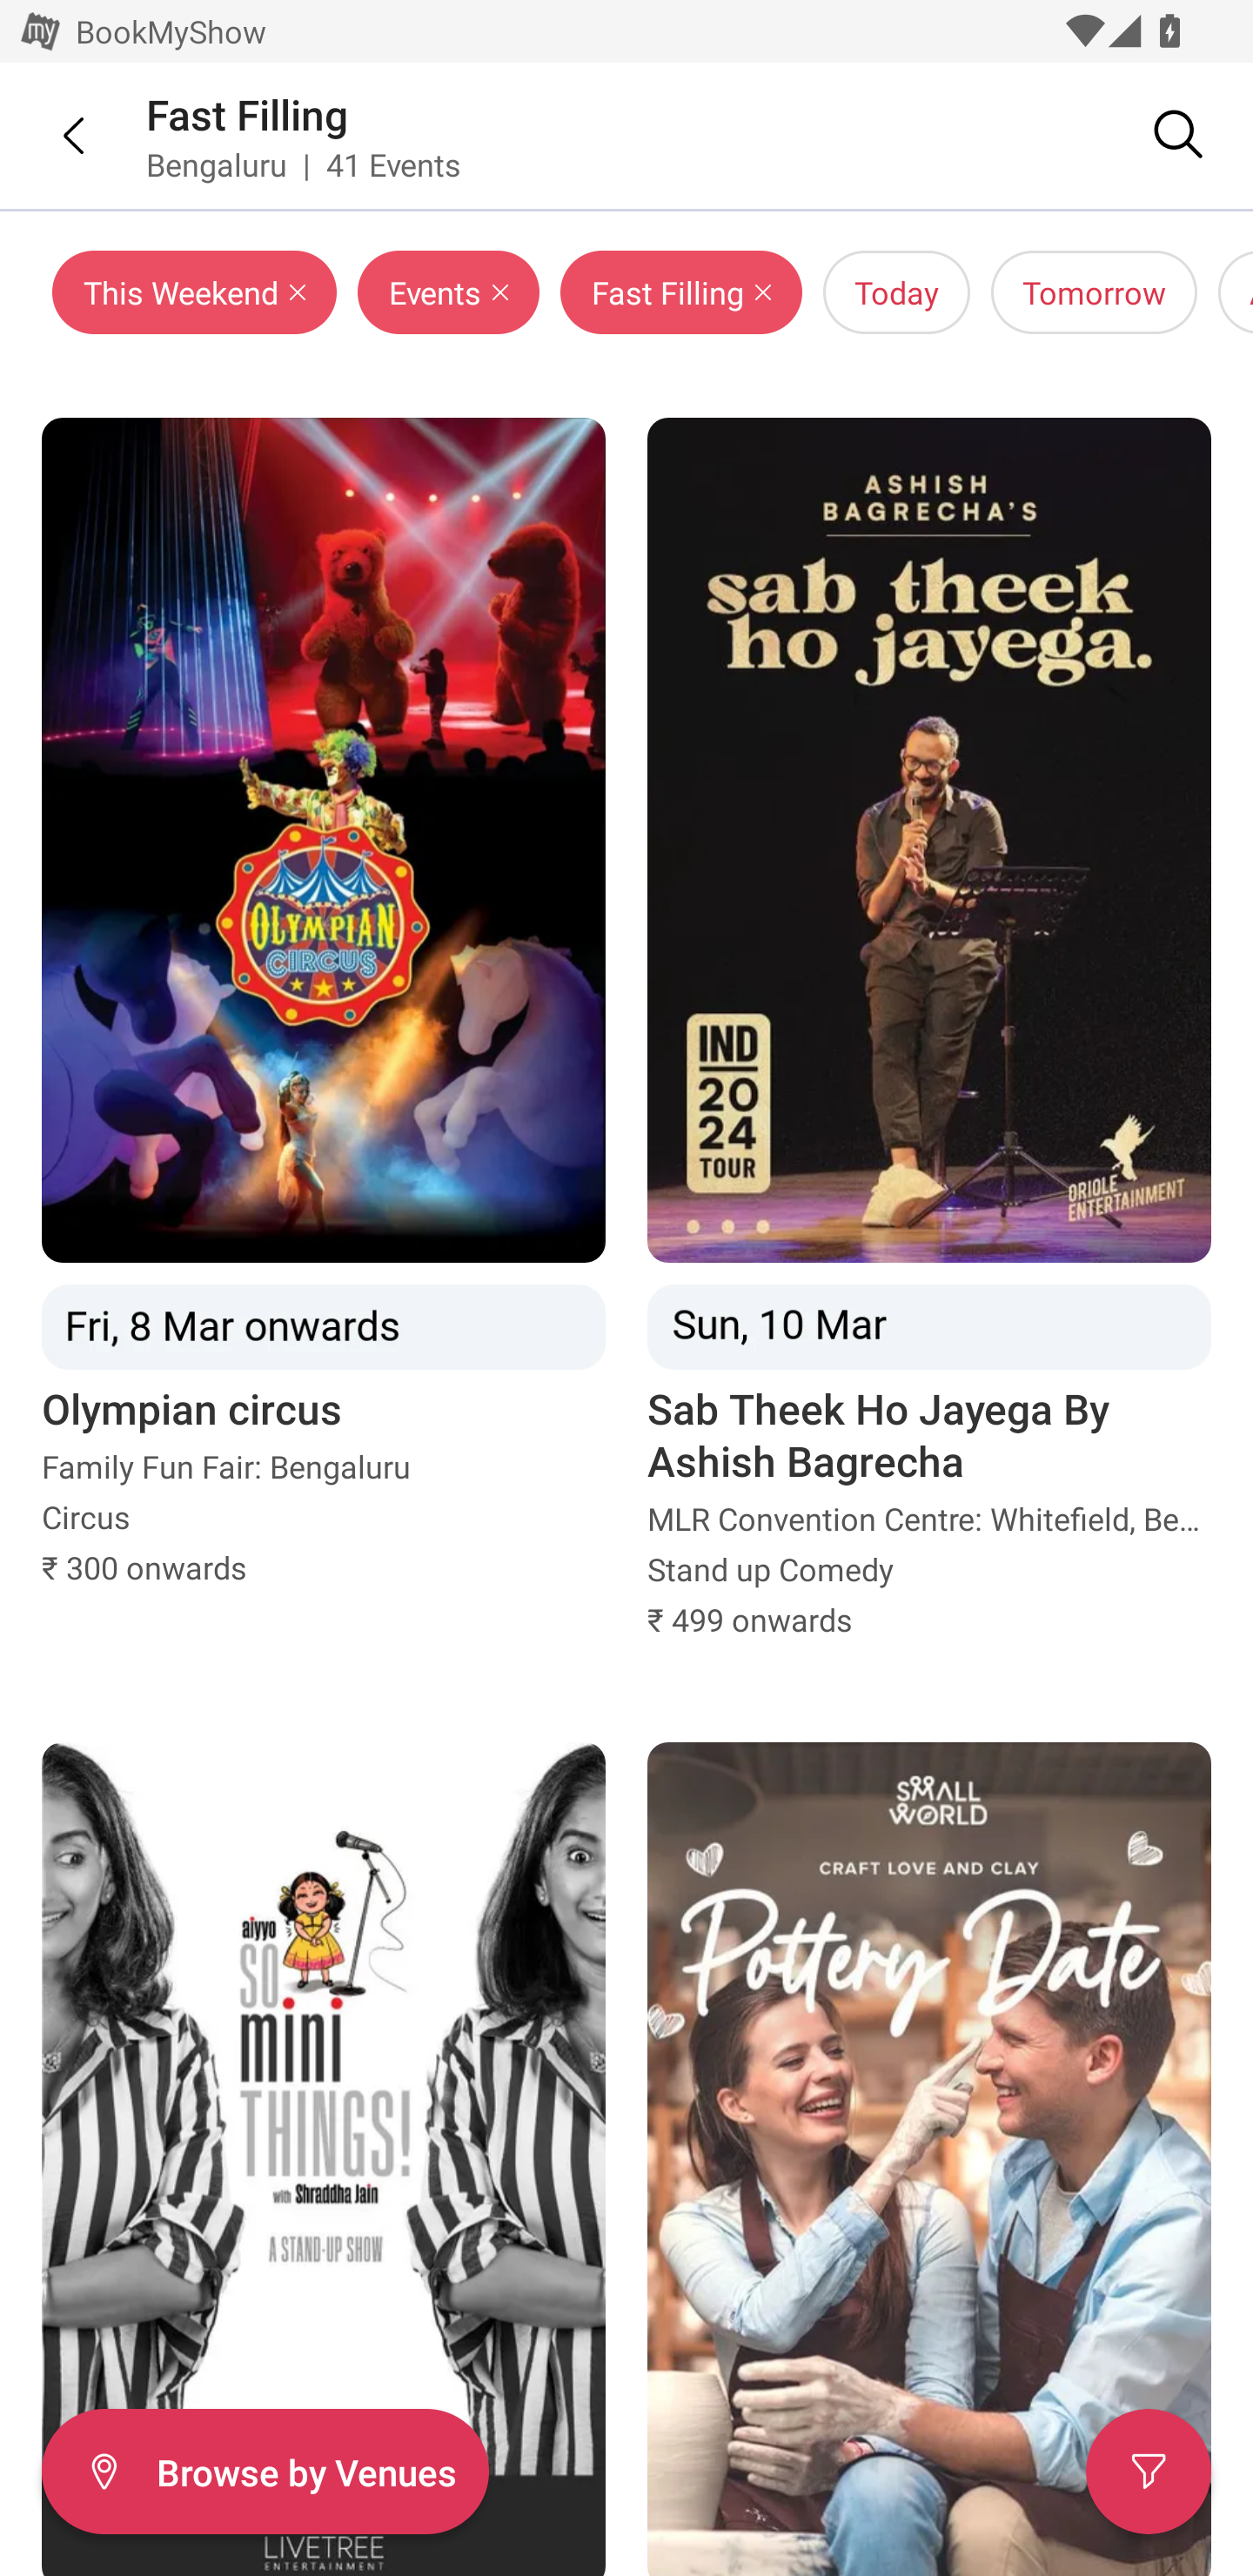 Image resolution: width=1253 pixels, height=2576 pixels. What do you see at coordinates (52, 135) in the screenshot?
I see `Back` at bounding box center [52, 135].